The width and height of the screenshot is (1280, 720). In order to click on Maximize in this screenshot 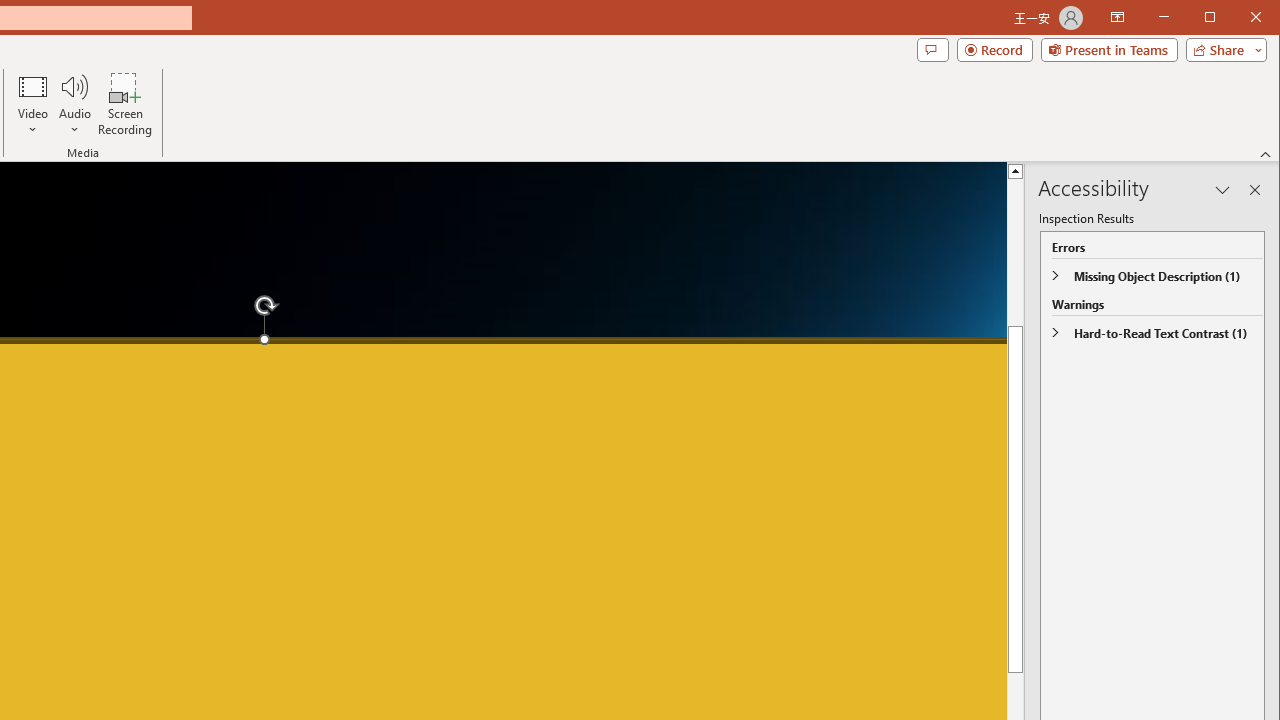, I will do `click(1238, 18)`.